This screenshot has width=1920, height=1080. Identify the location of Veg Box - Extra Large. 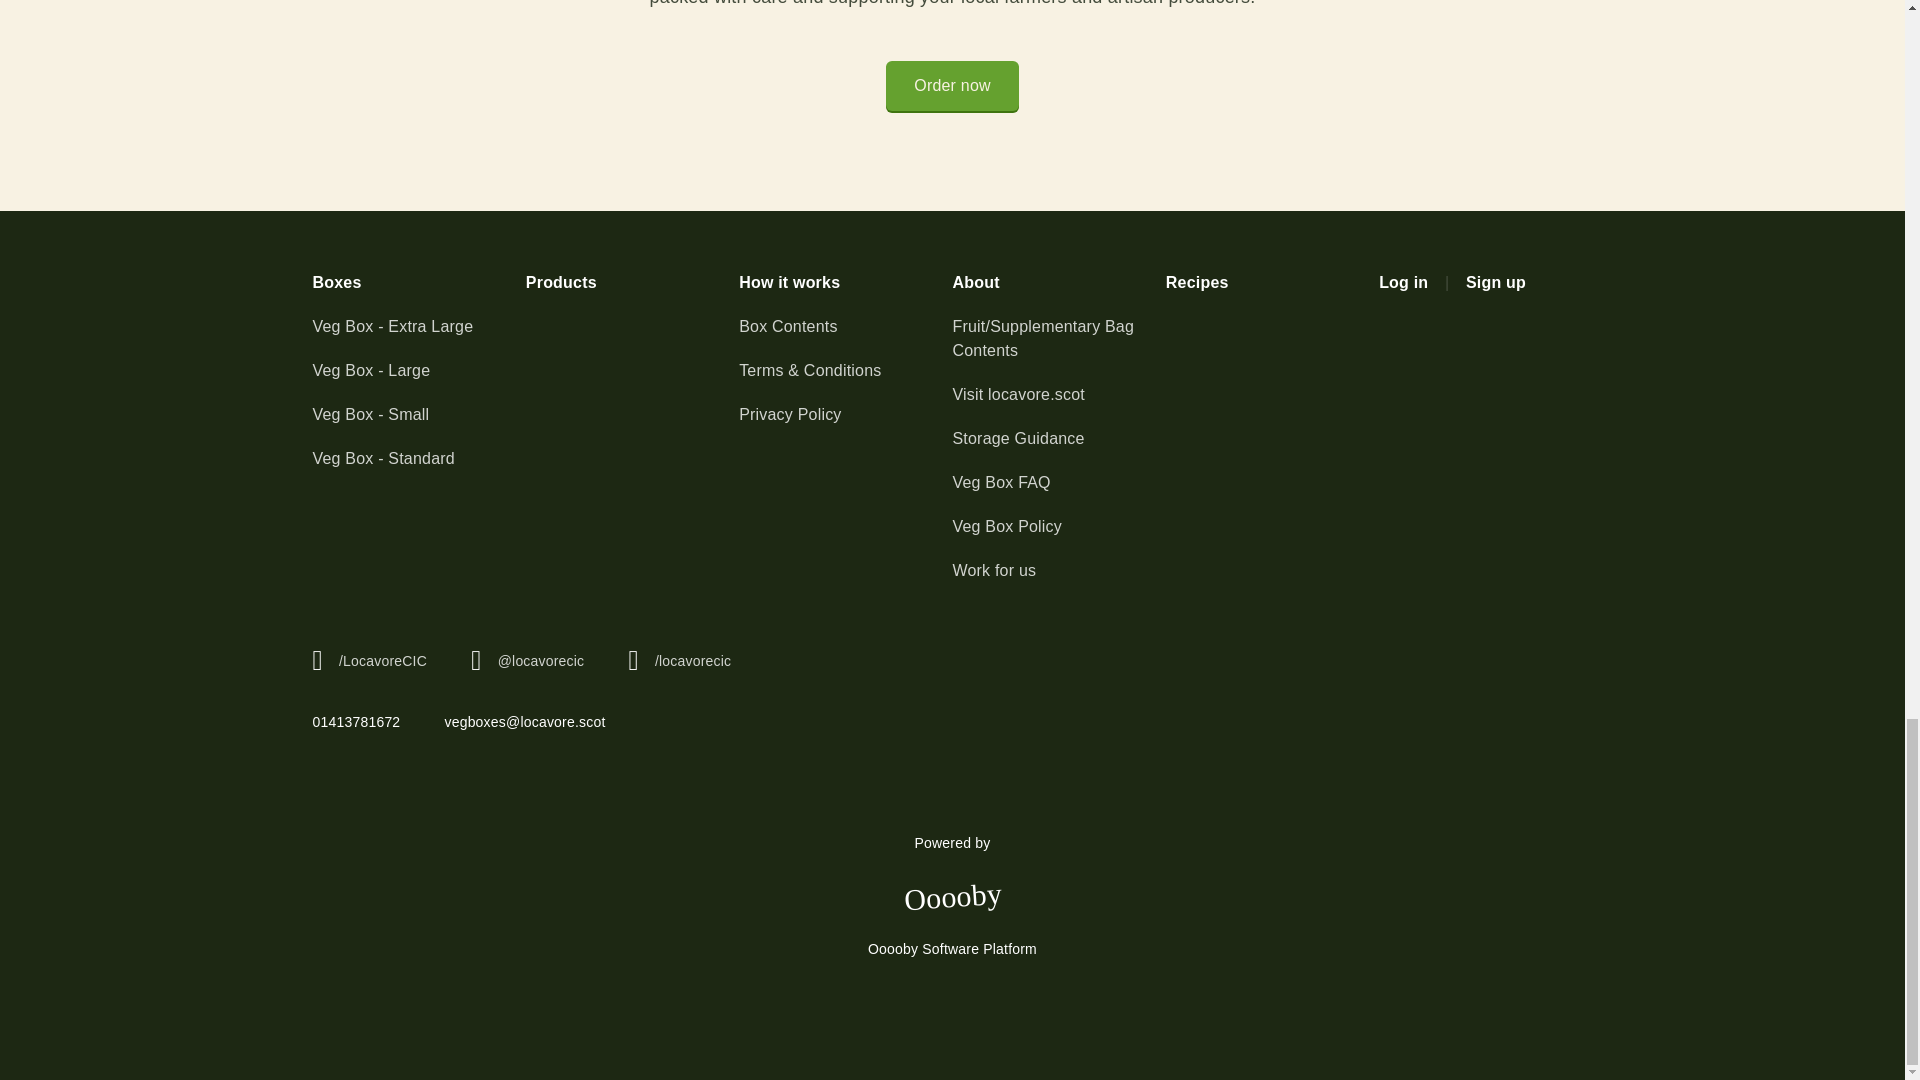
(418, 327).